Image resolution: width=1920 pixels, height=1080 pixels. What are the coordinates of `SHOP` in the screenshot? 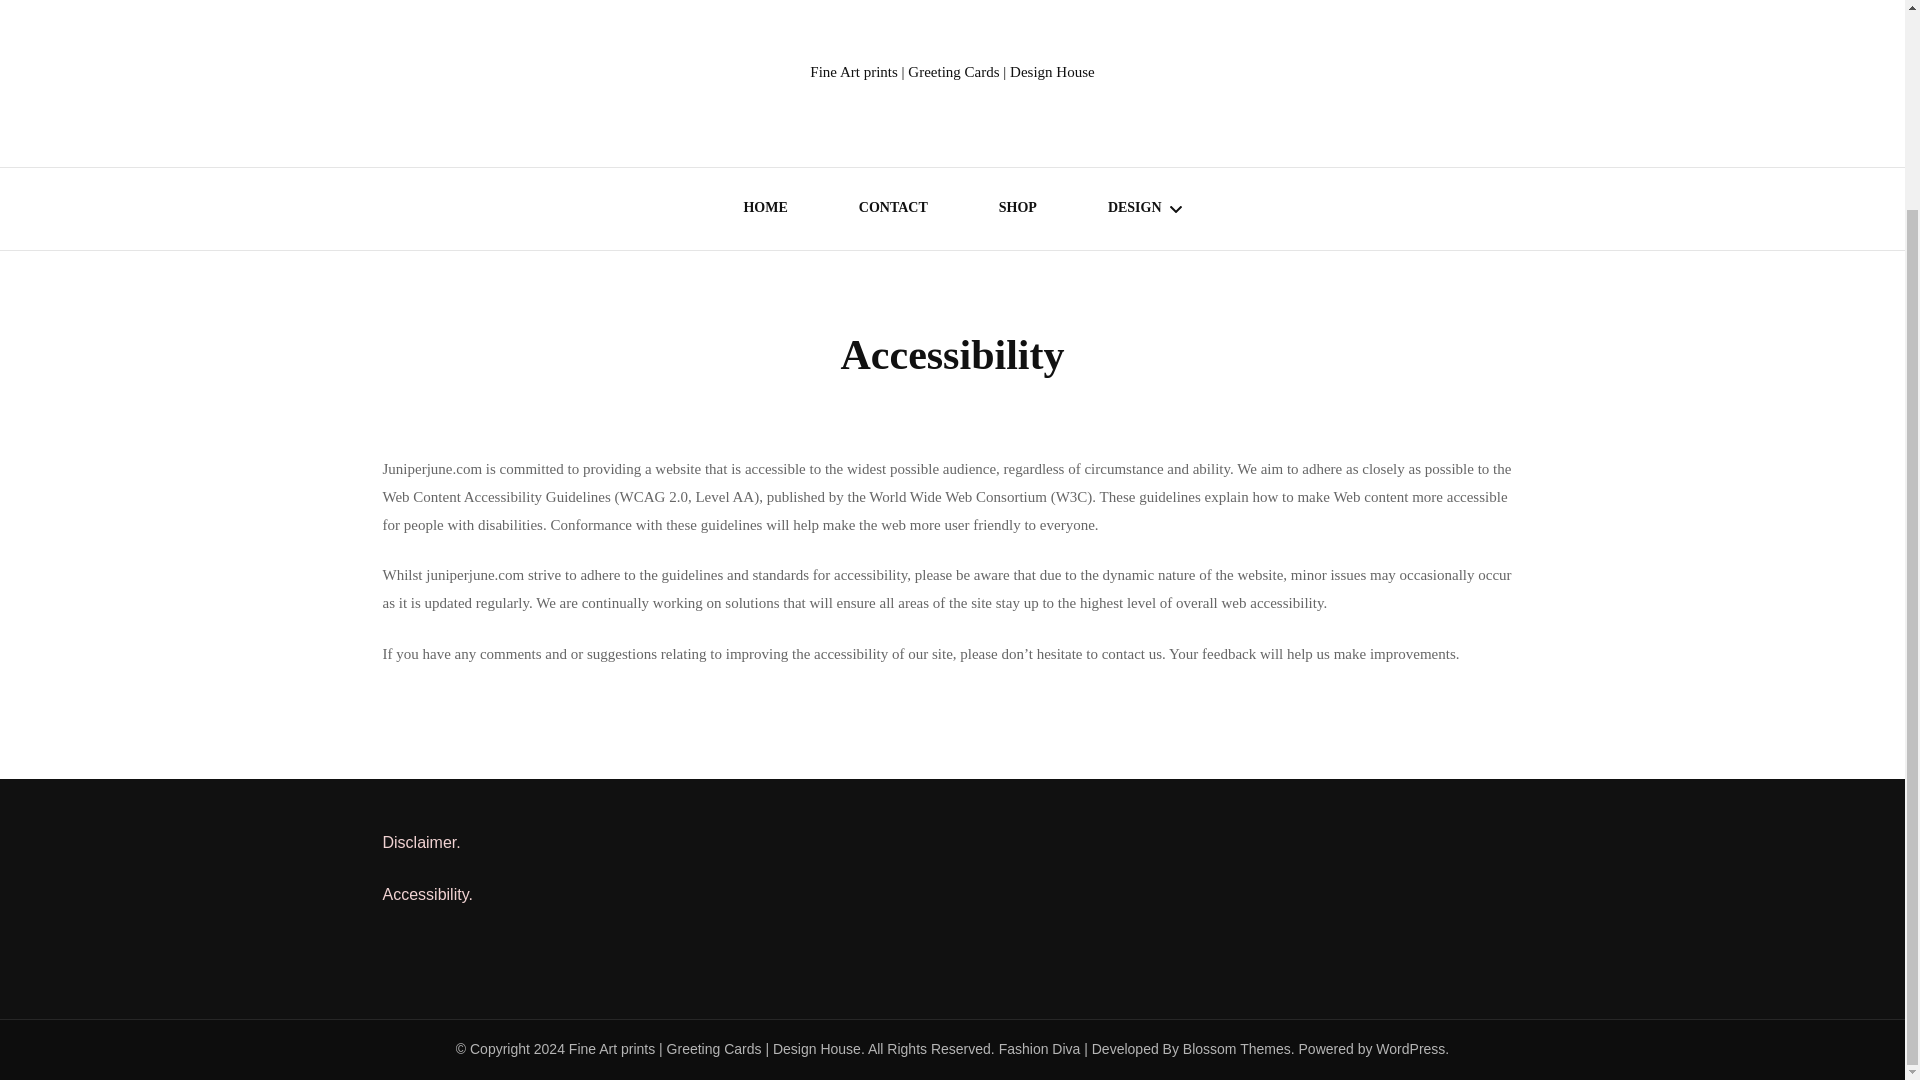 It's located at (1017, 210).